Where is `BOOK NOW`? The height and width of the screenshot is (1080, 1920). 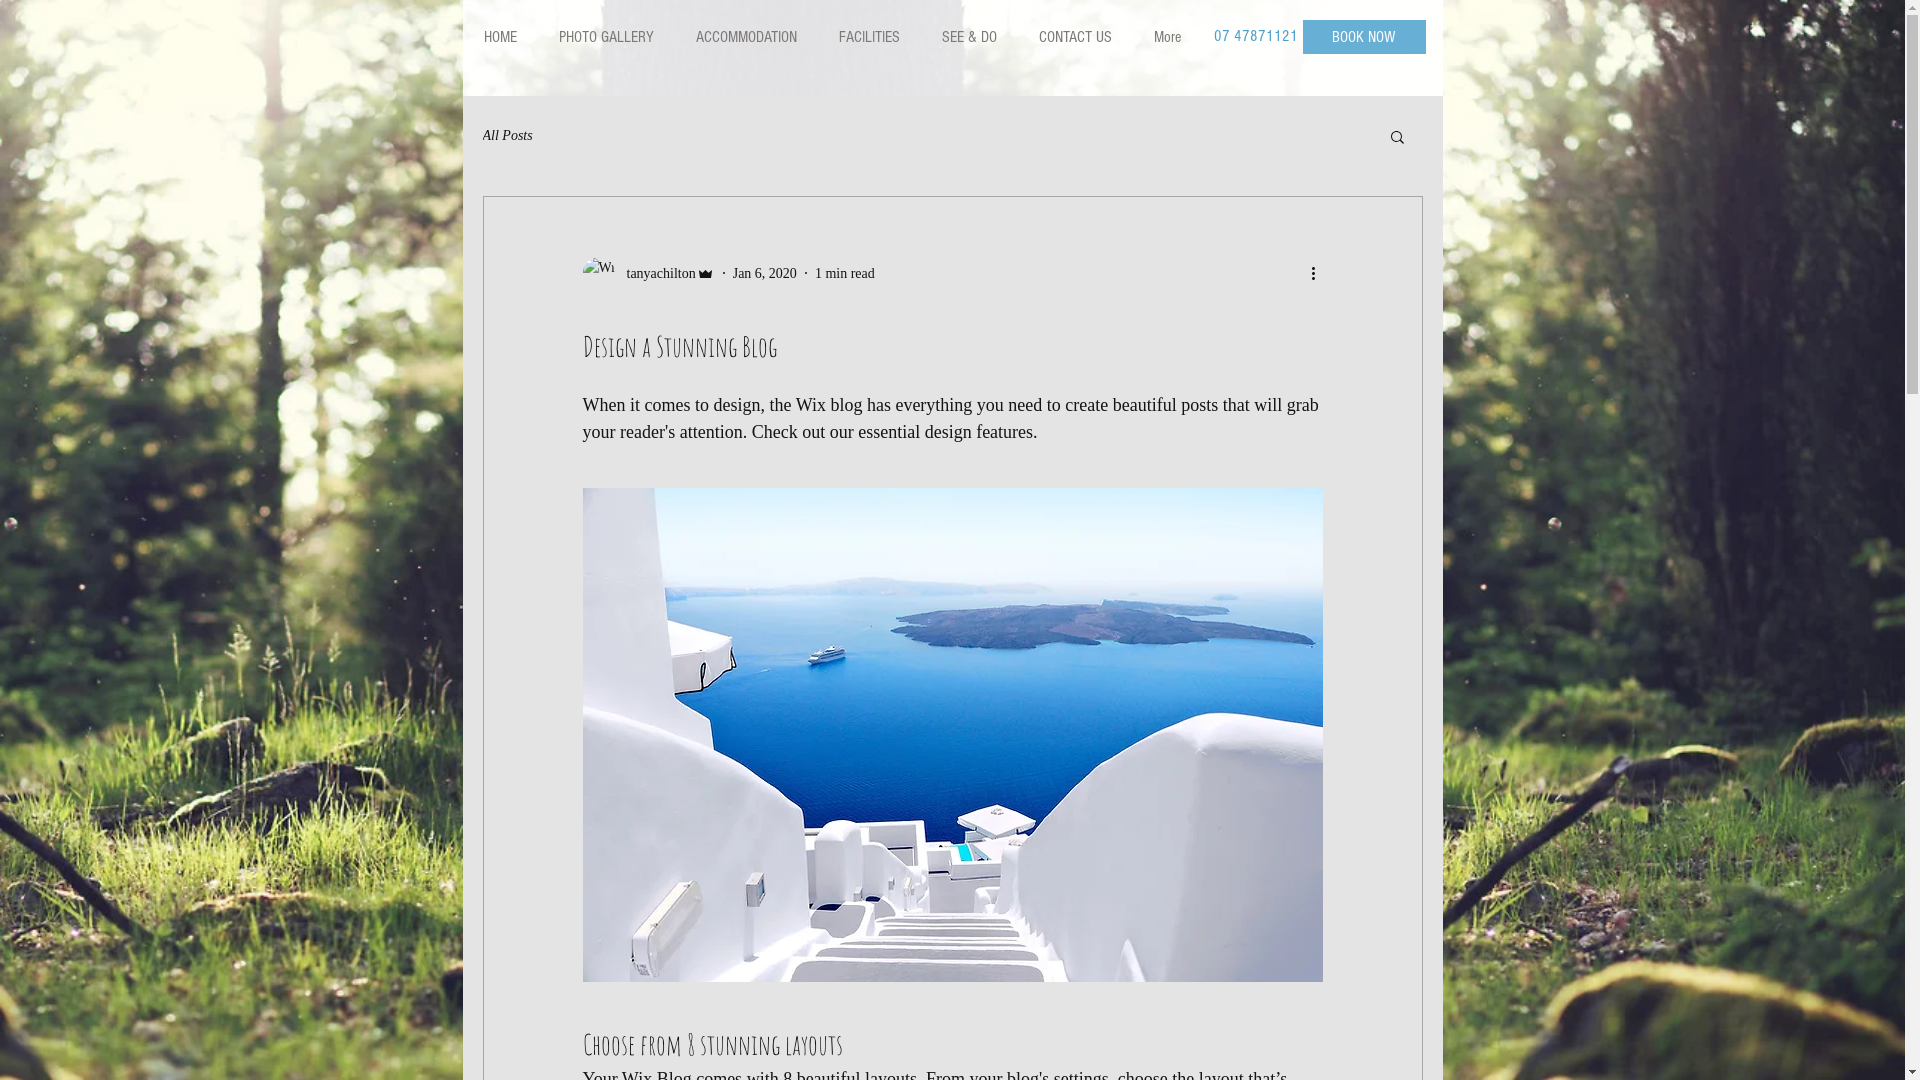 BOOK NOW is located at coordinates (1364, 37).